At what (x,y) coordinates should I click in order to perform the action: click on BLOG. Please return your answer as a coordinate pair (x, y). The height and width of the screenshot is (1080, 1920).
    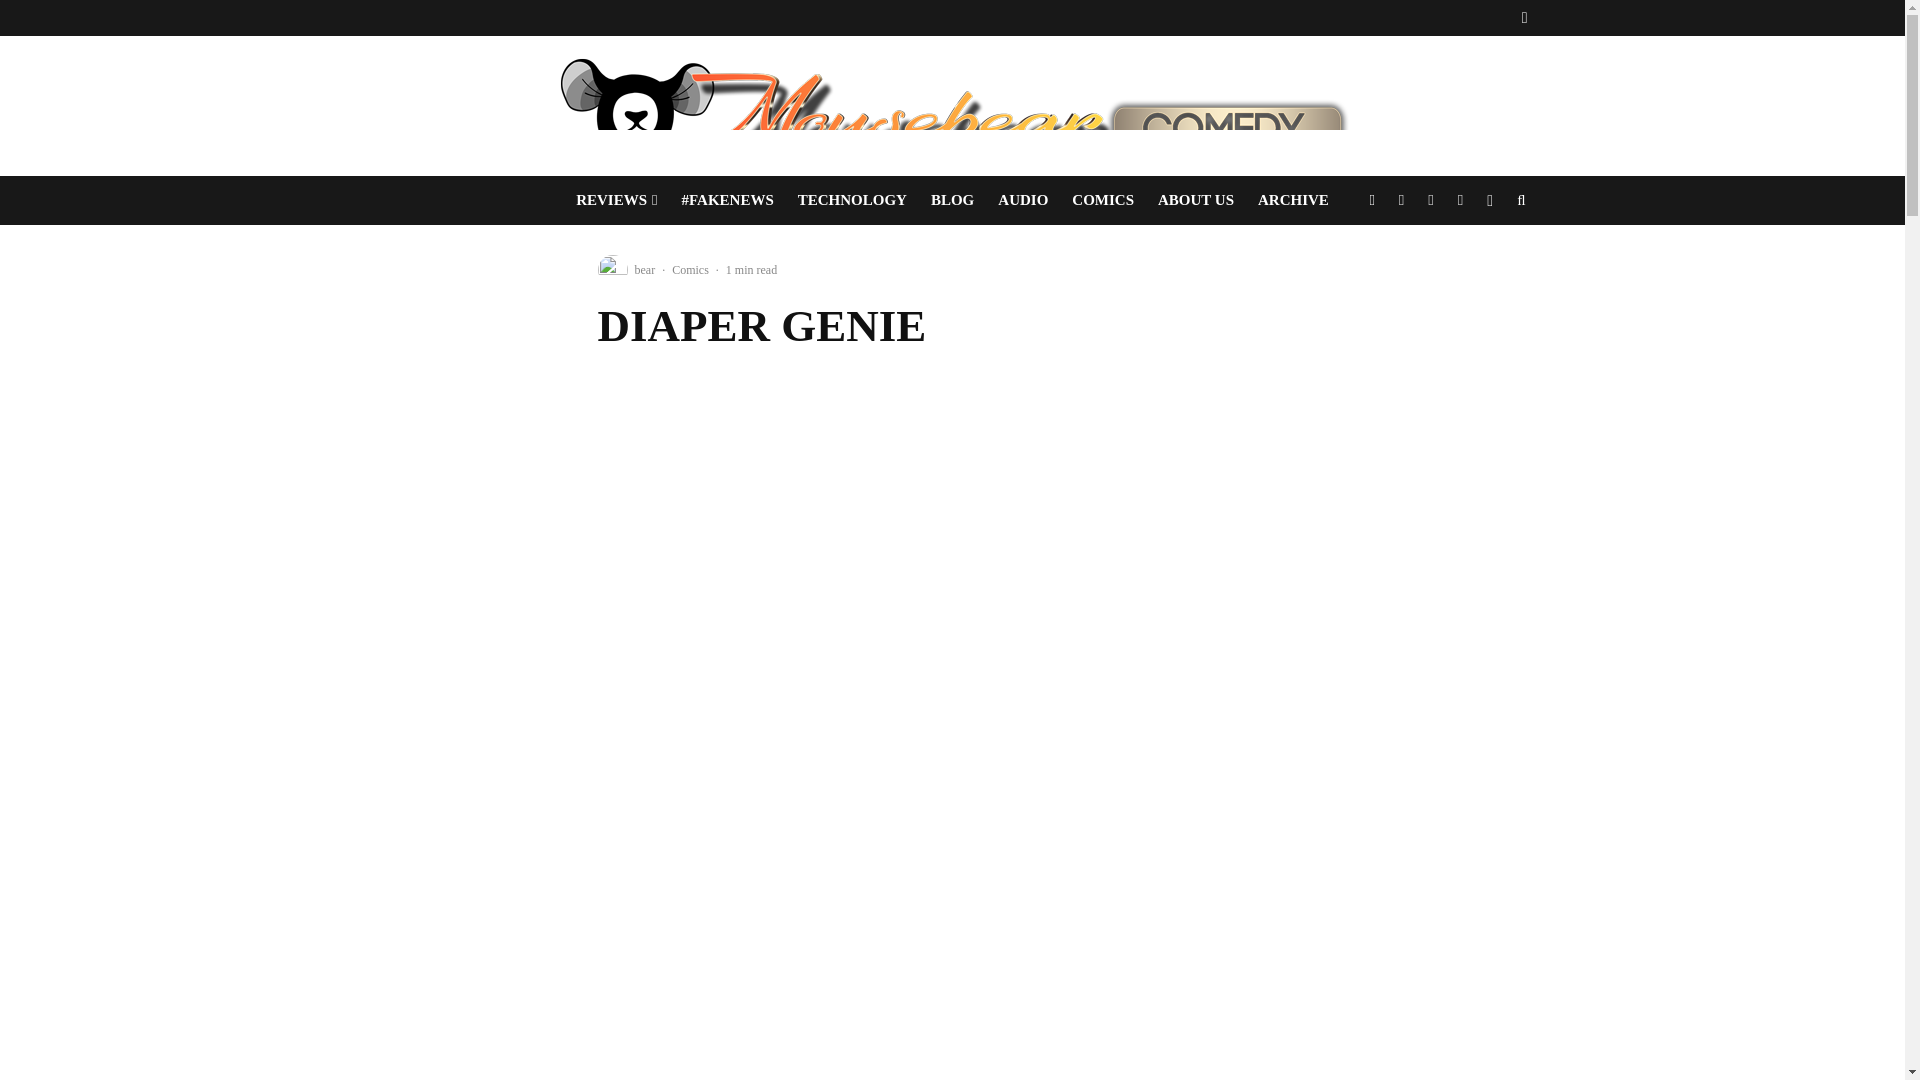
    Looking at the image, I should click on (952, 200).